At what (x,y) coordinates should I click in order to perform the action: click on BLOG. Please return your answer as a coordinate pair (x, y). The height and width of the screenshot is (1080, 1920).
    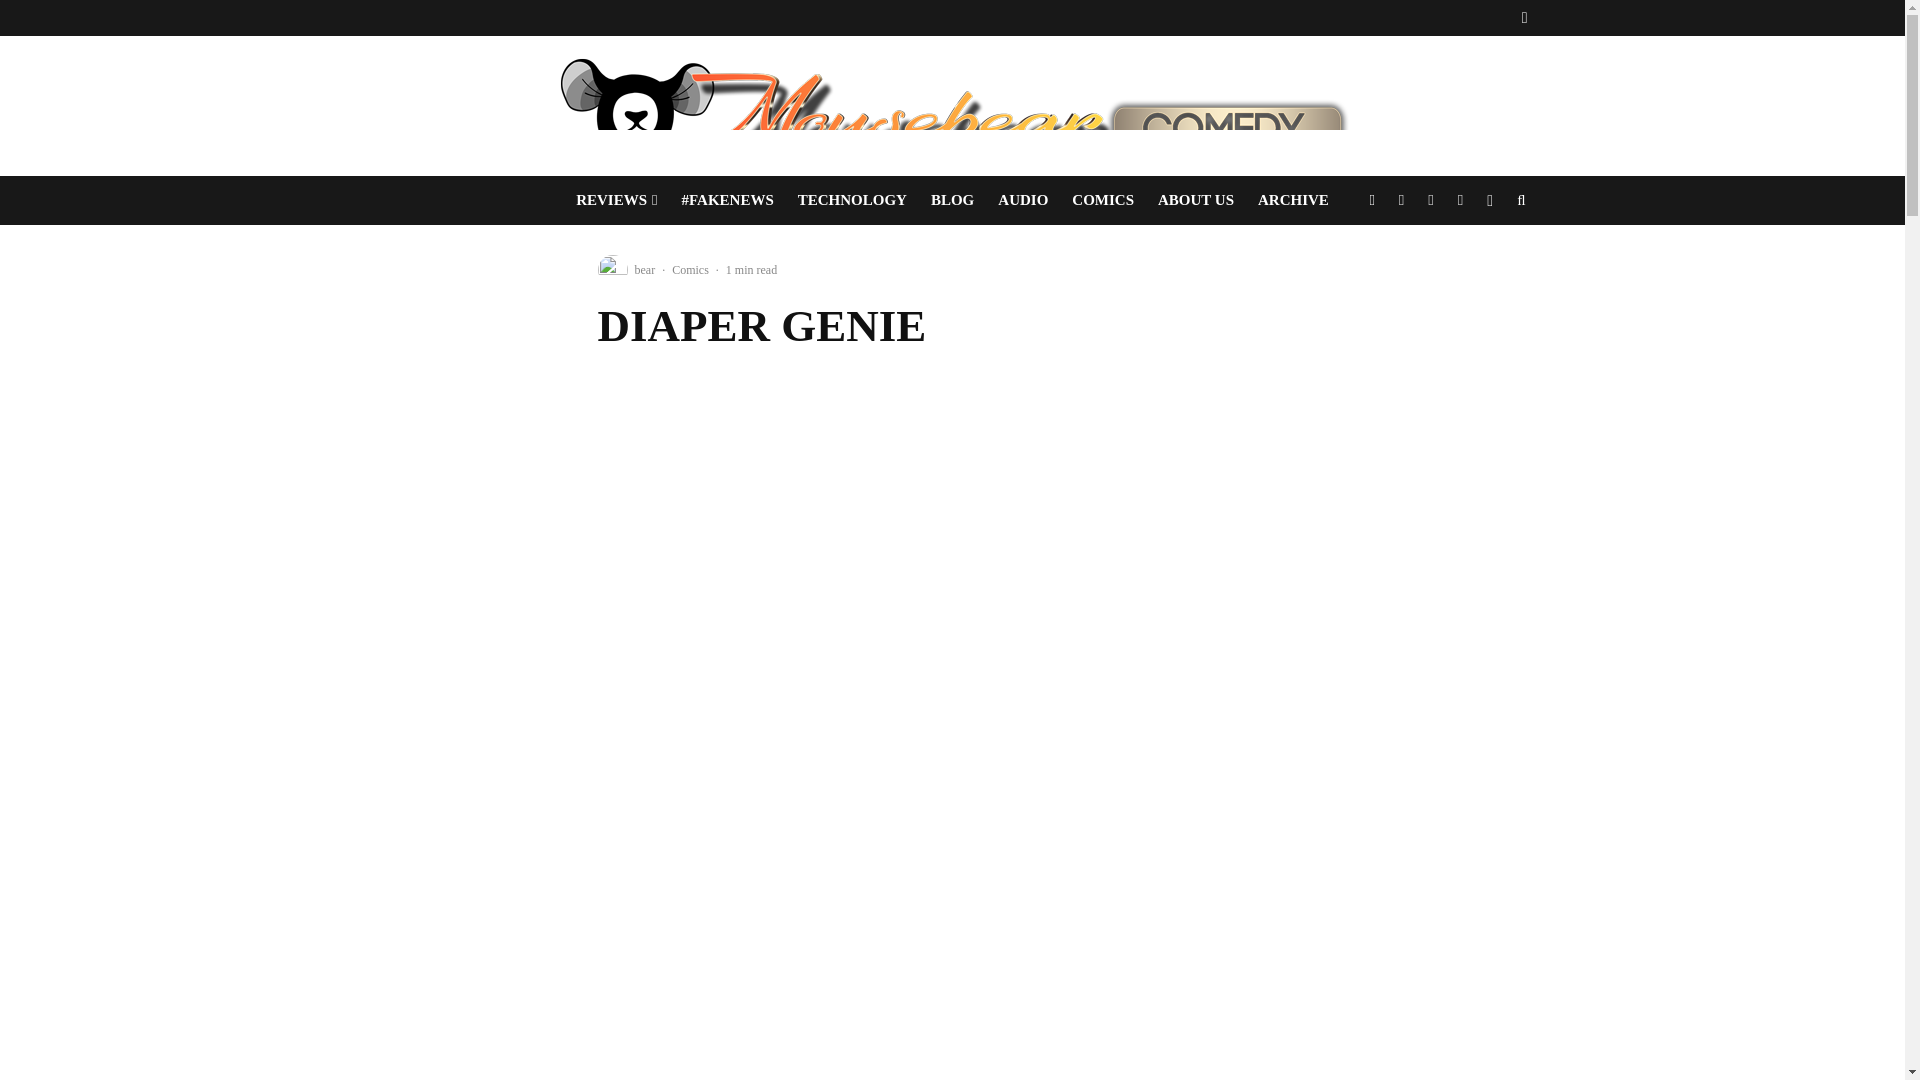
    Looking at the image, I should click on (952, 200).